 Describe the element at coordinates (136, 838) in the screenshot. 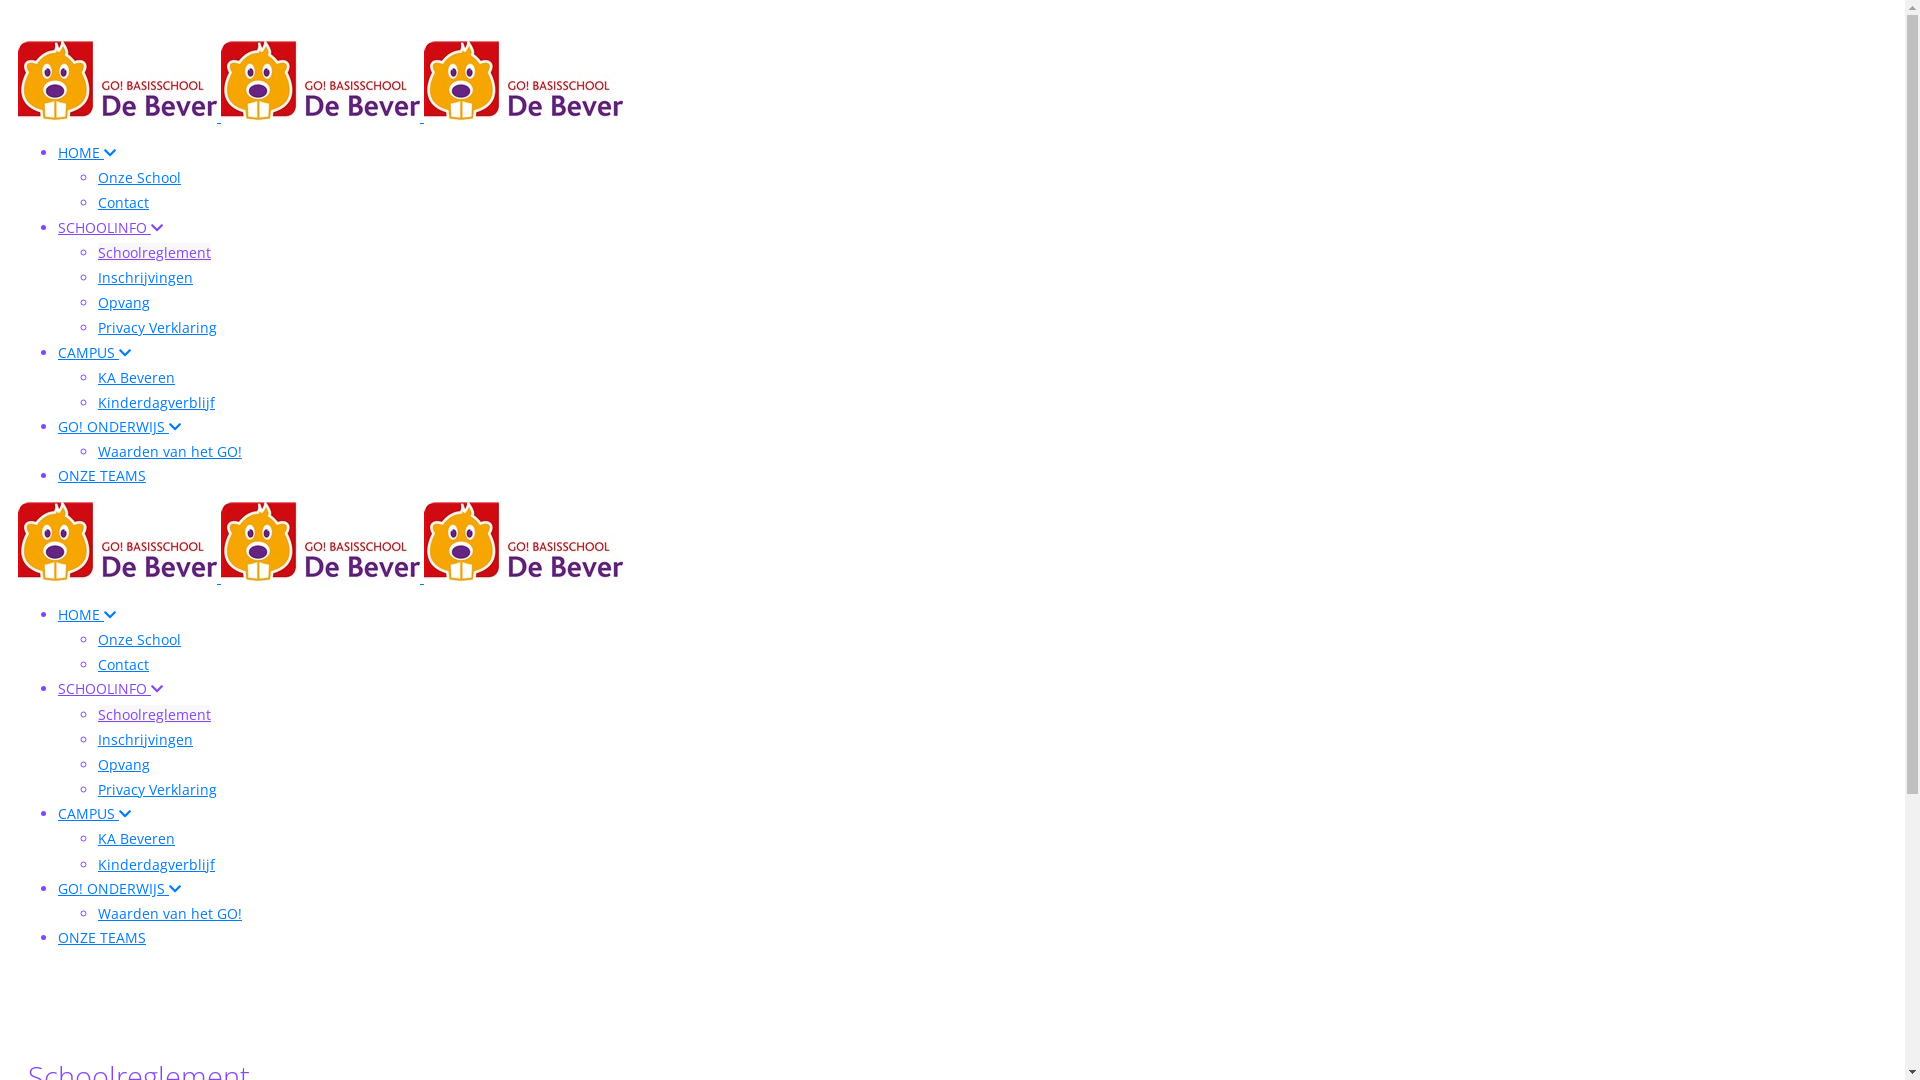

I see `KA Beveren` at that location.